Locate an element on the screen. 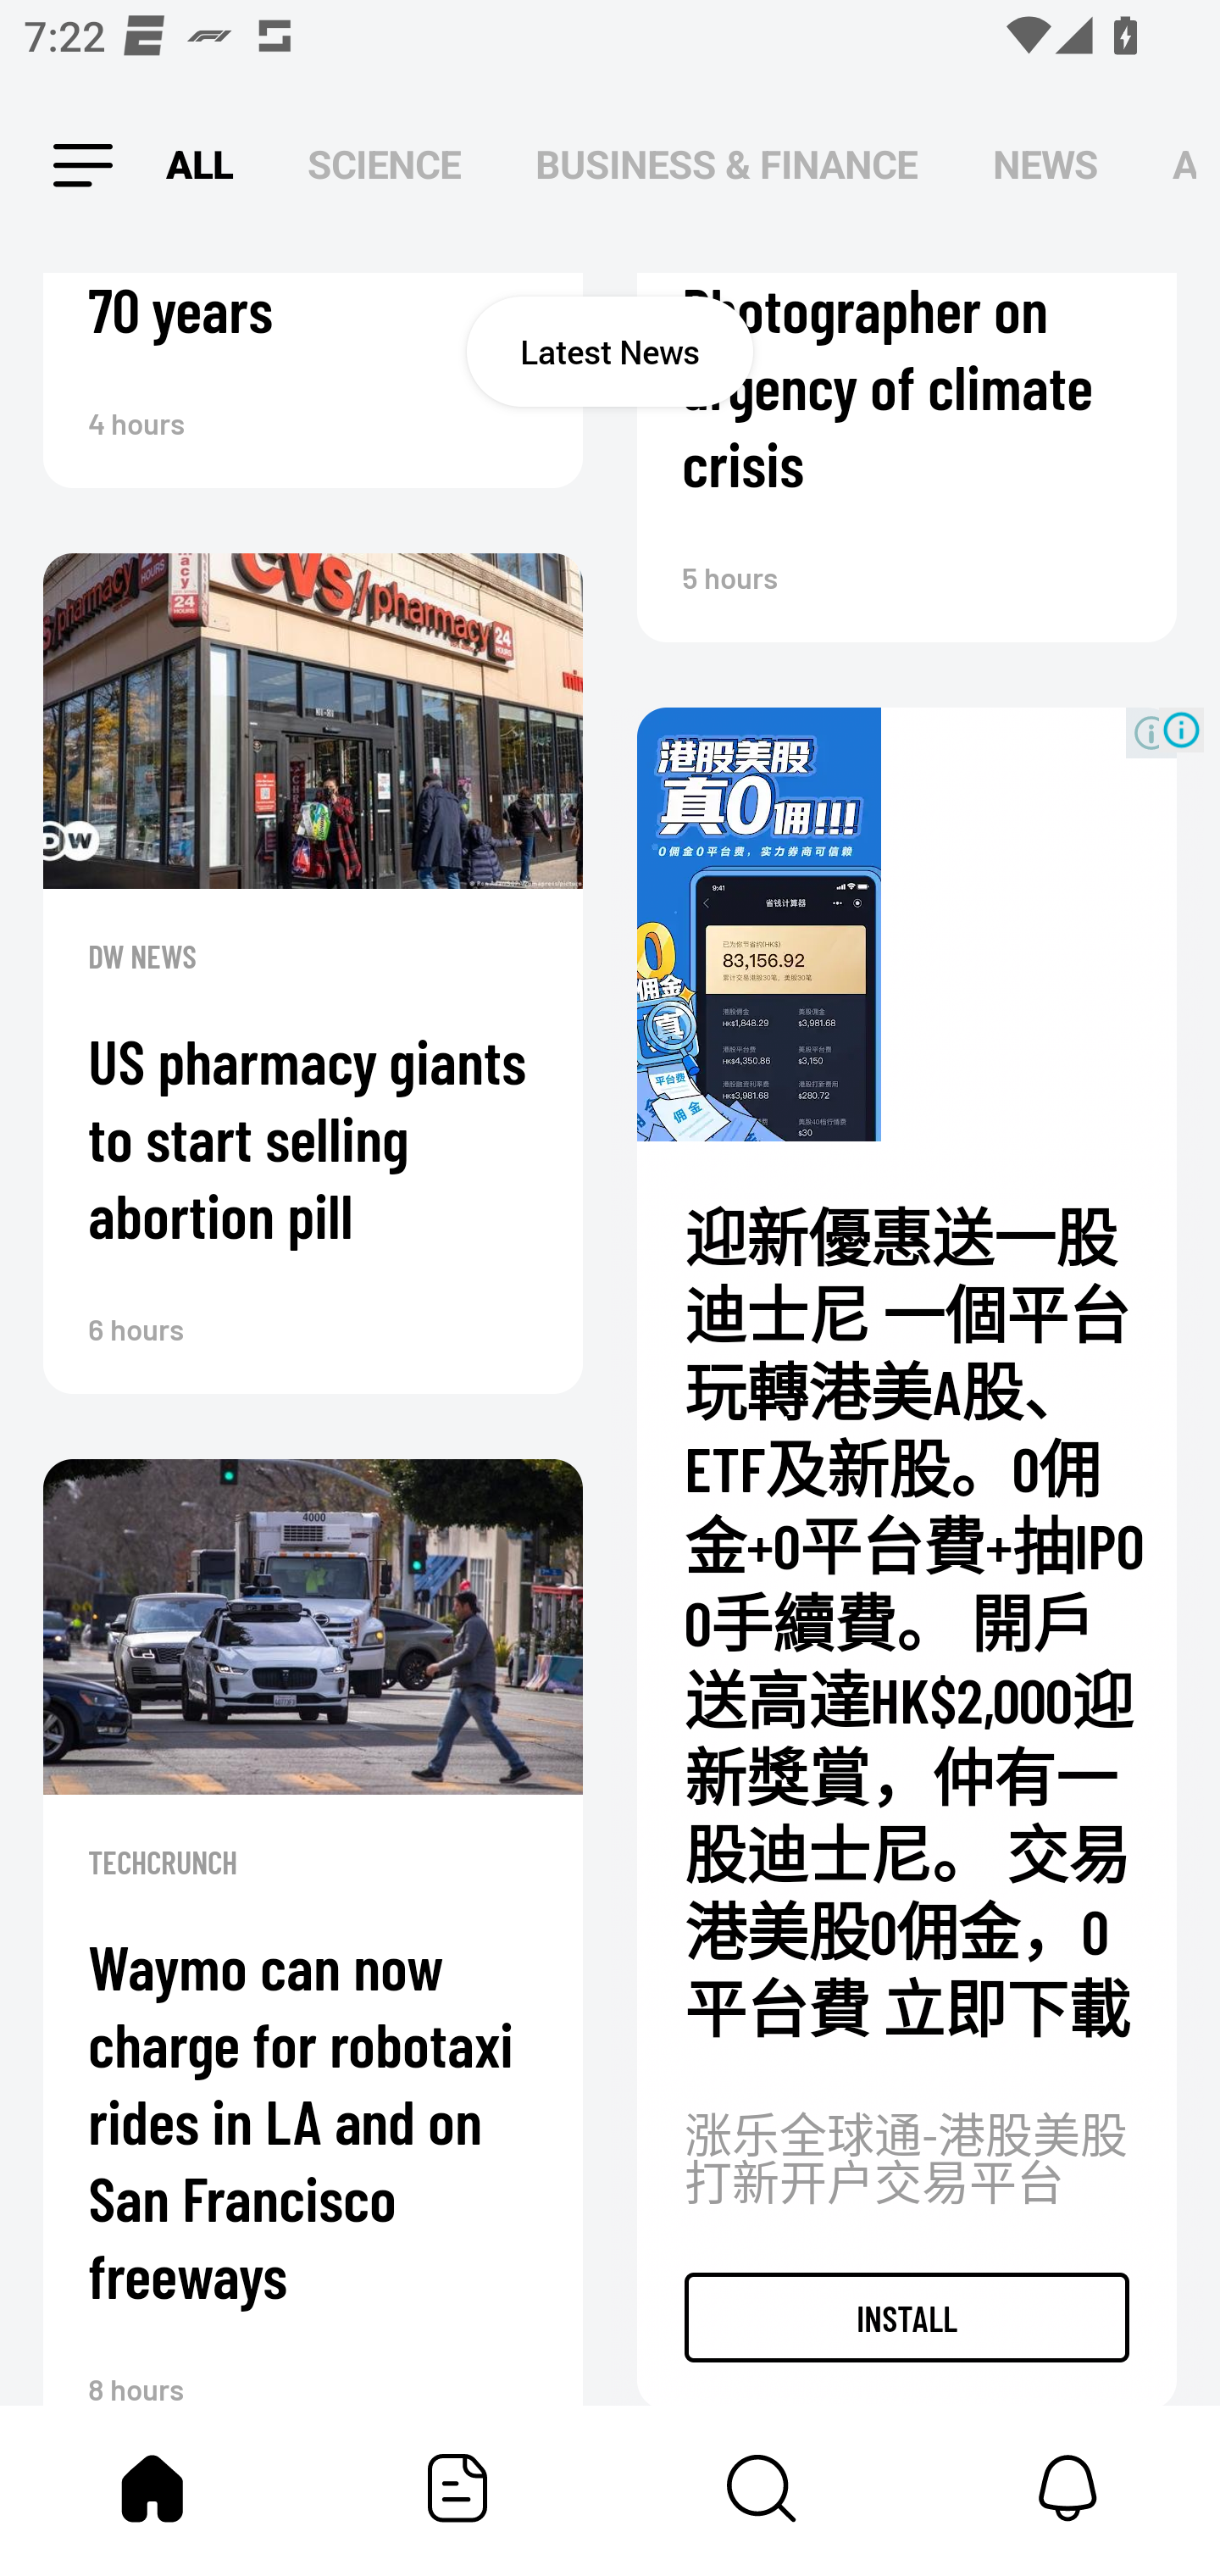 This screenshot has width=1220, height=2576. BUSINESS & FINANCE is located at coordinates (727, 166).